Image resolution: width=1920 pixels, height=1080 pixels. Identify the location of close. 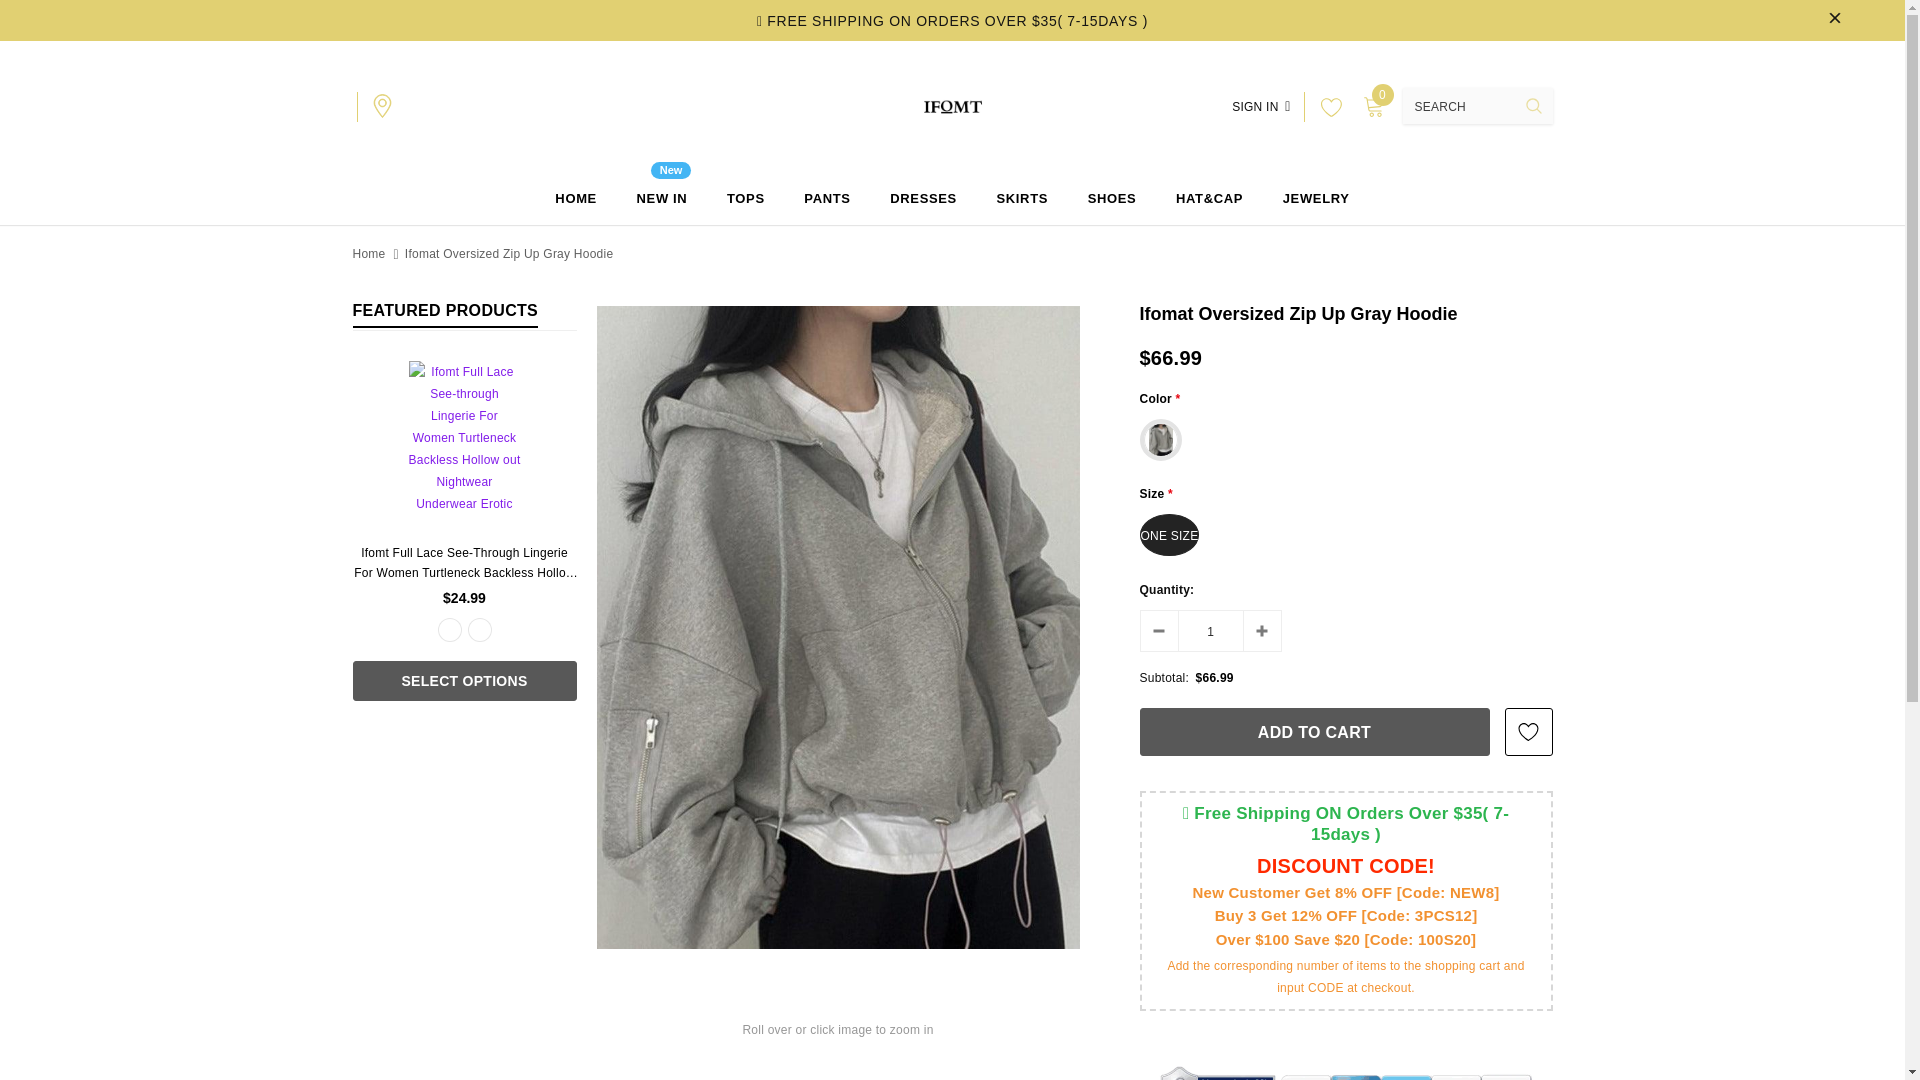
(1835, 20).